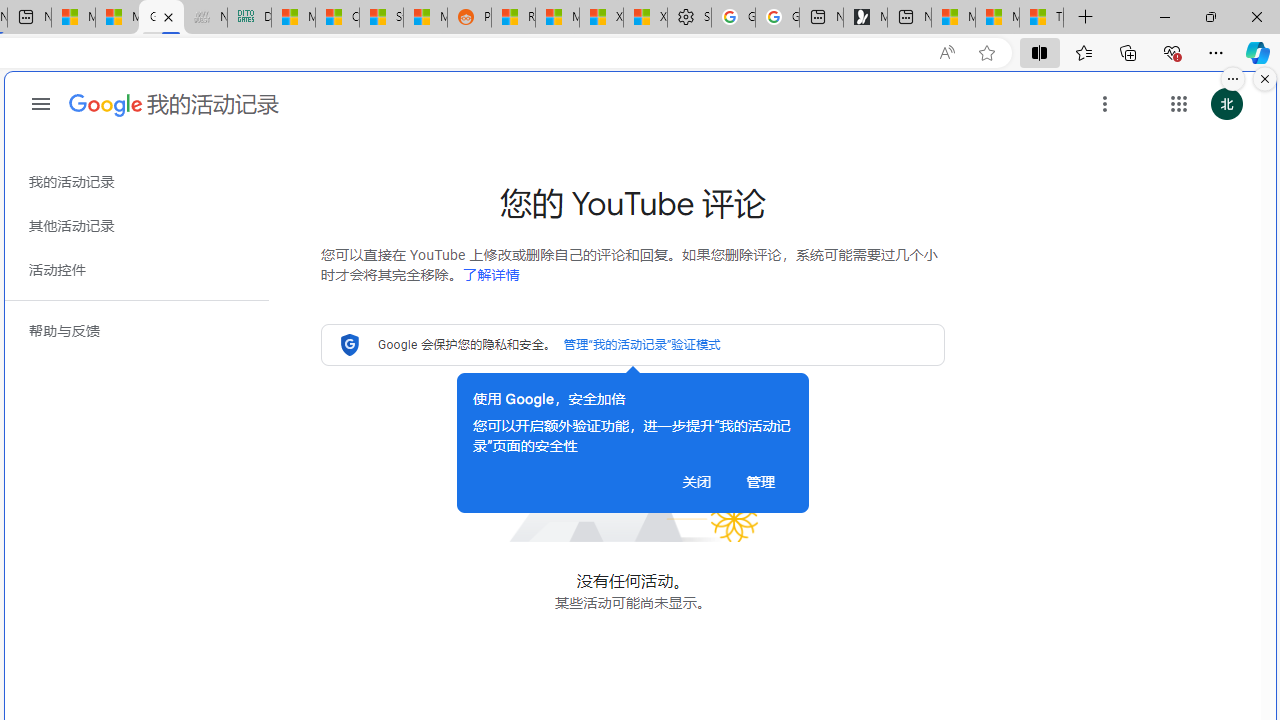 The image size is (1280, 720). I want to click on Microsoft Start, so click(996, 18).